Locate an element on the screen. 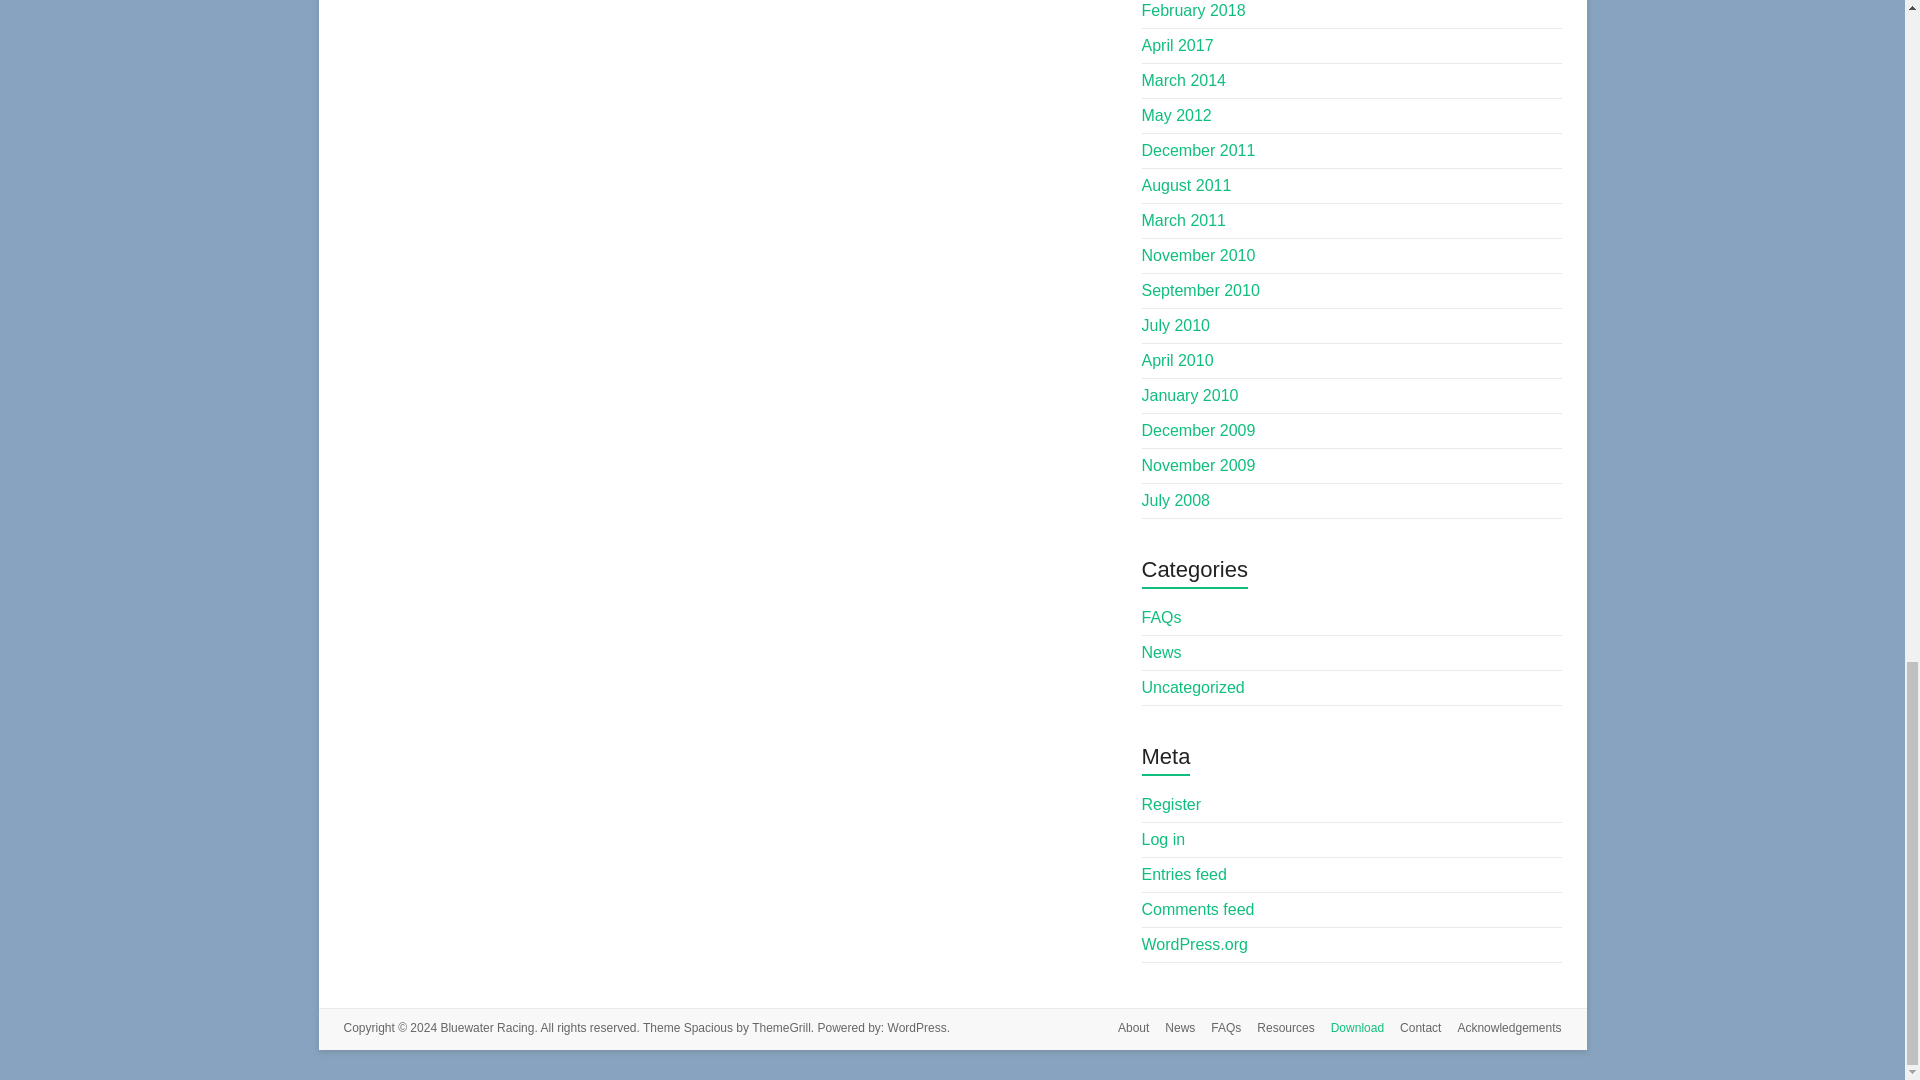 The image size is (1920, 1080). May 2012 is located at coordinates (1176, 115).